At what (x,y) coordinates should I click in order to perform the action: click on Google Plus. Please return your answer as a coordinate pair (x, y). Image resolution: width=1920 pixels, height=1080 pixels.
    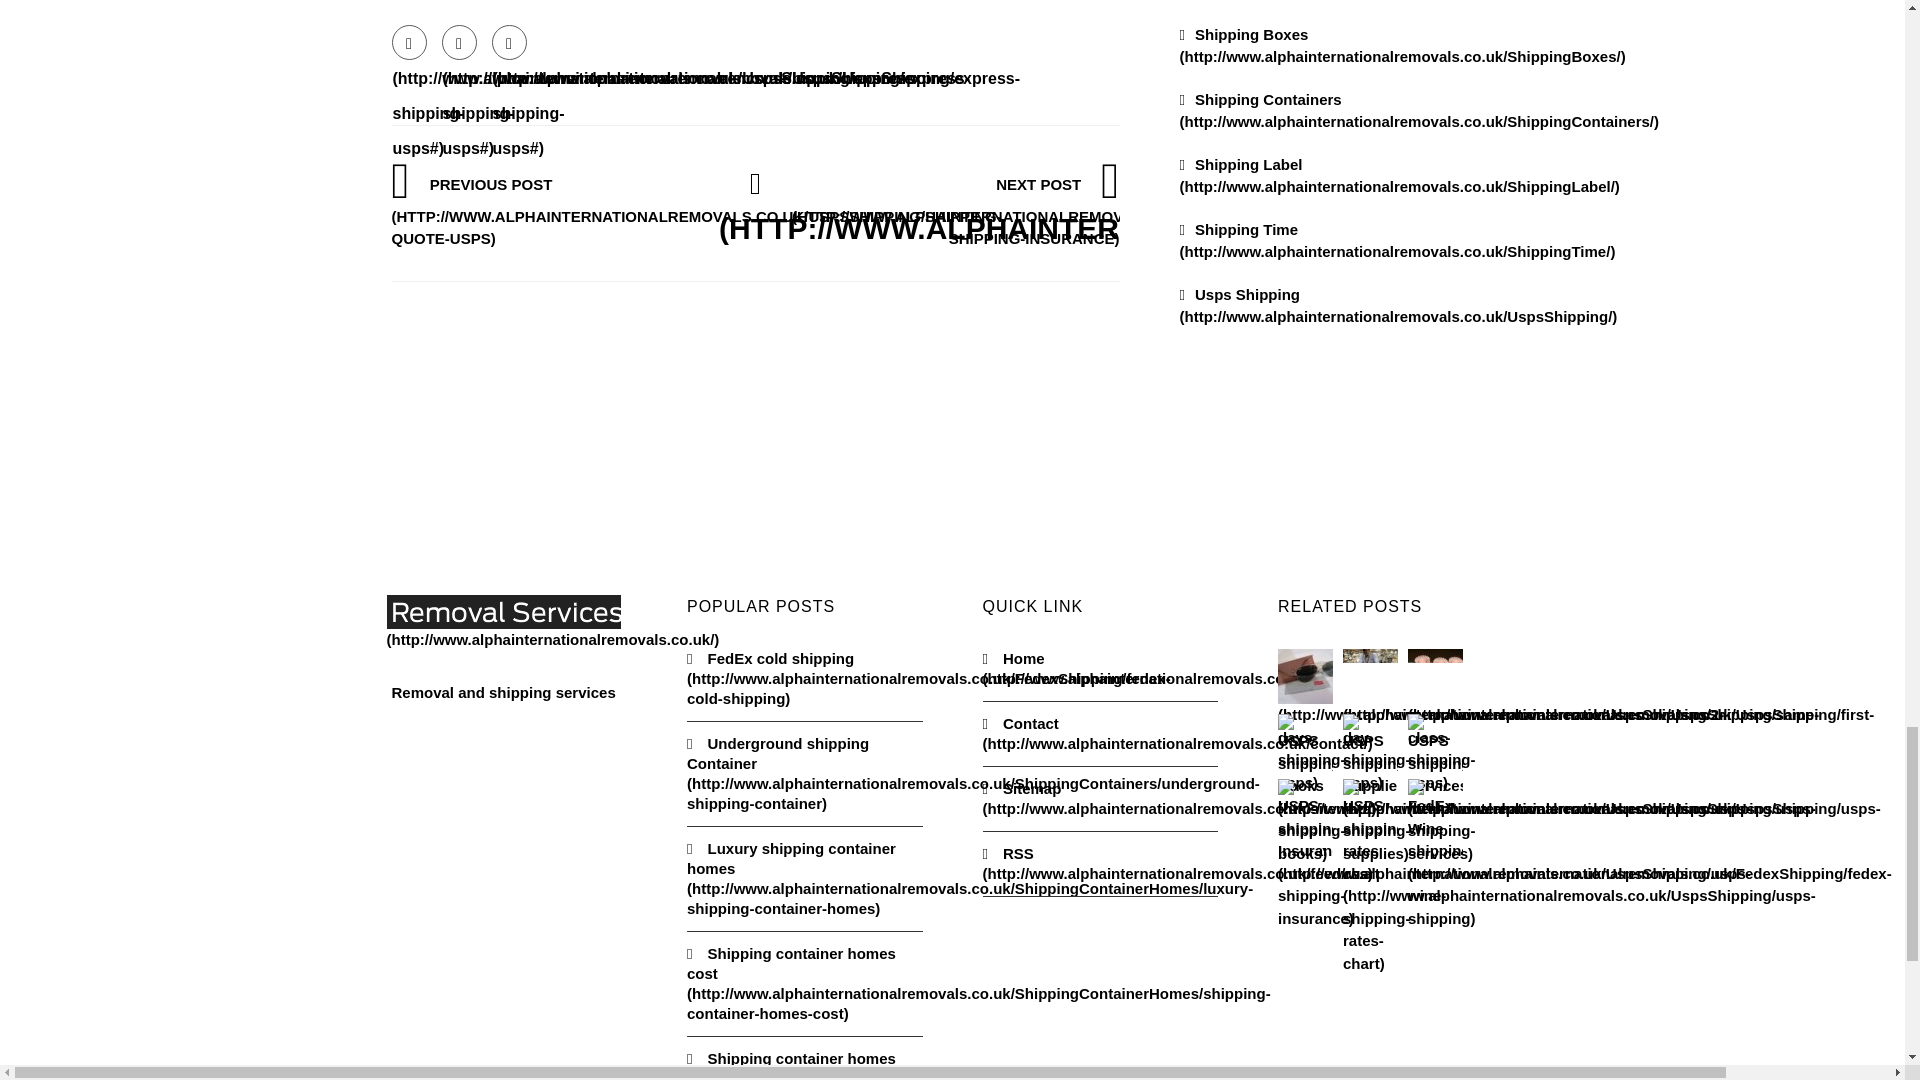
    Looking at the image, I should click on (508, 42).